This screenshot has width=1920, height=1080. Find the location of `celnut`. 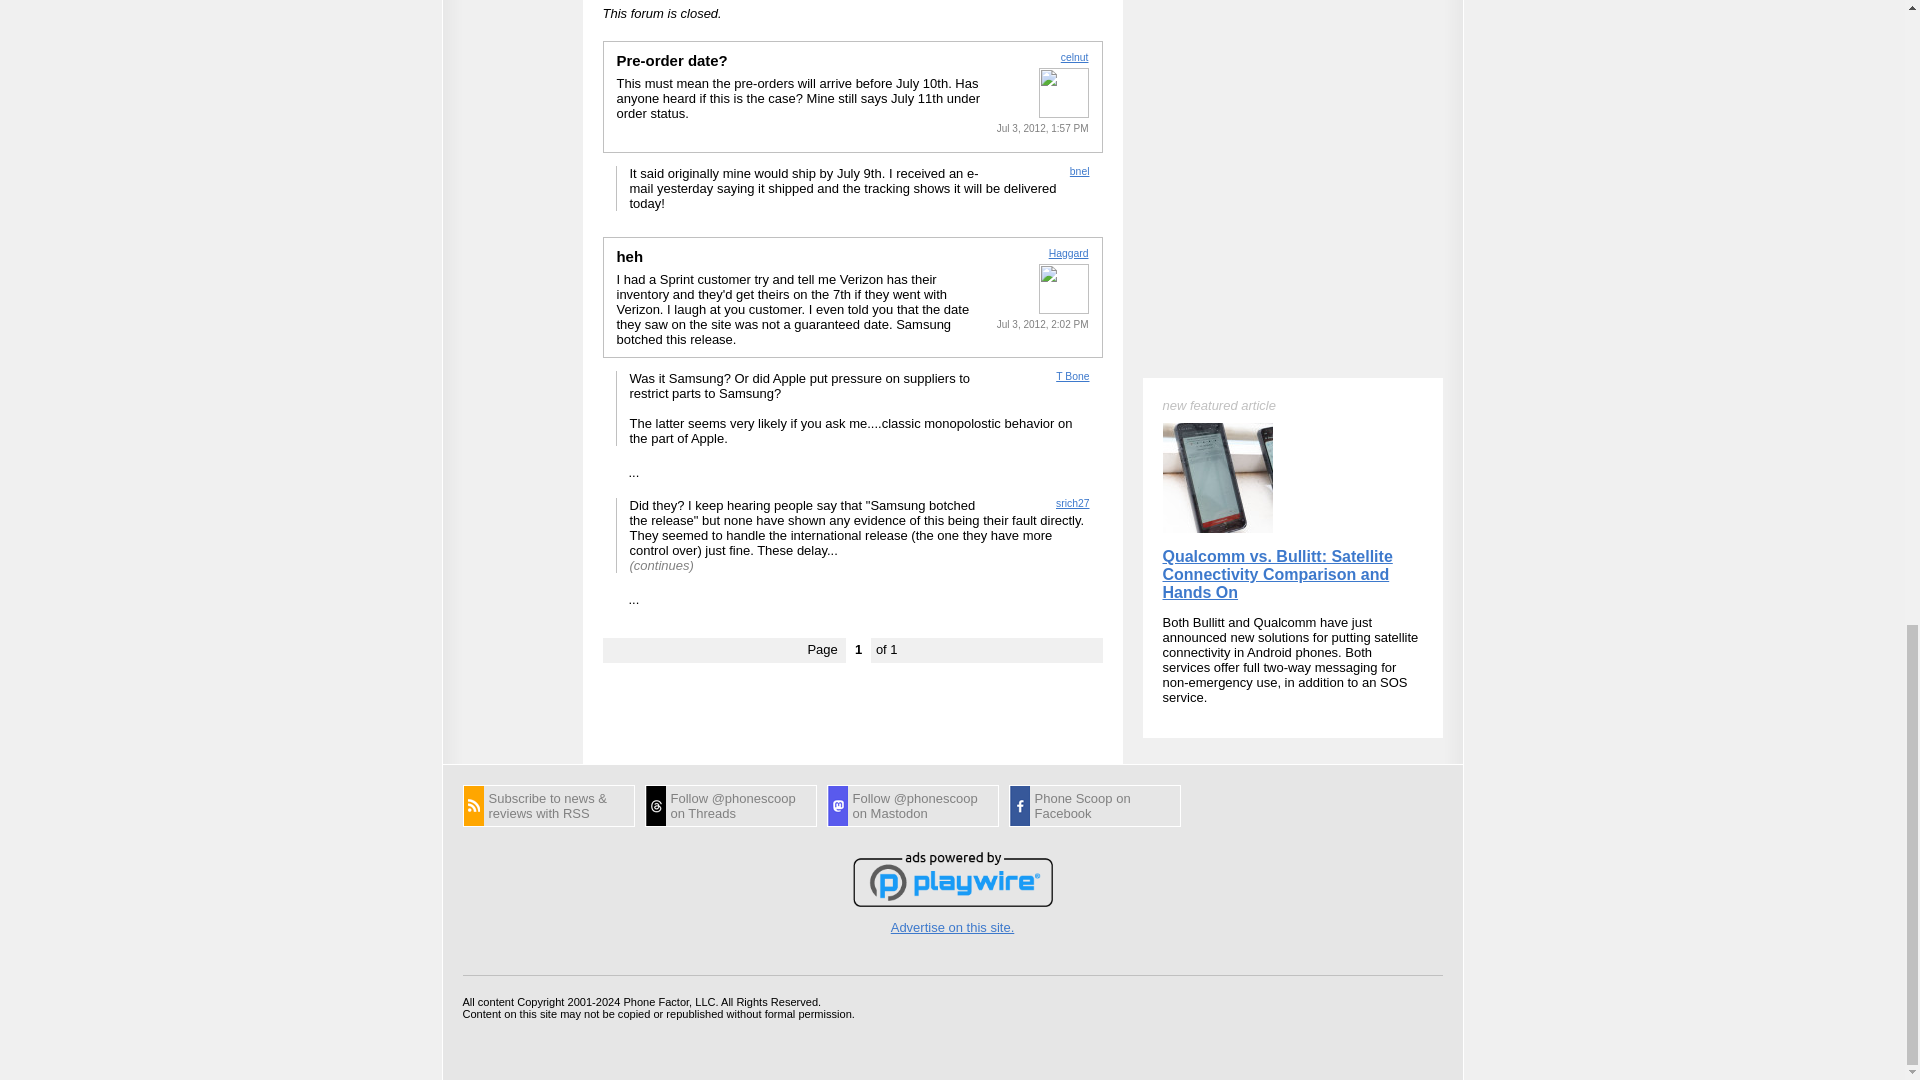

celnut is located at coordinates (1074, 56).